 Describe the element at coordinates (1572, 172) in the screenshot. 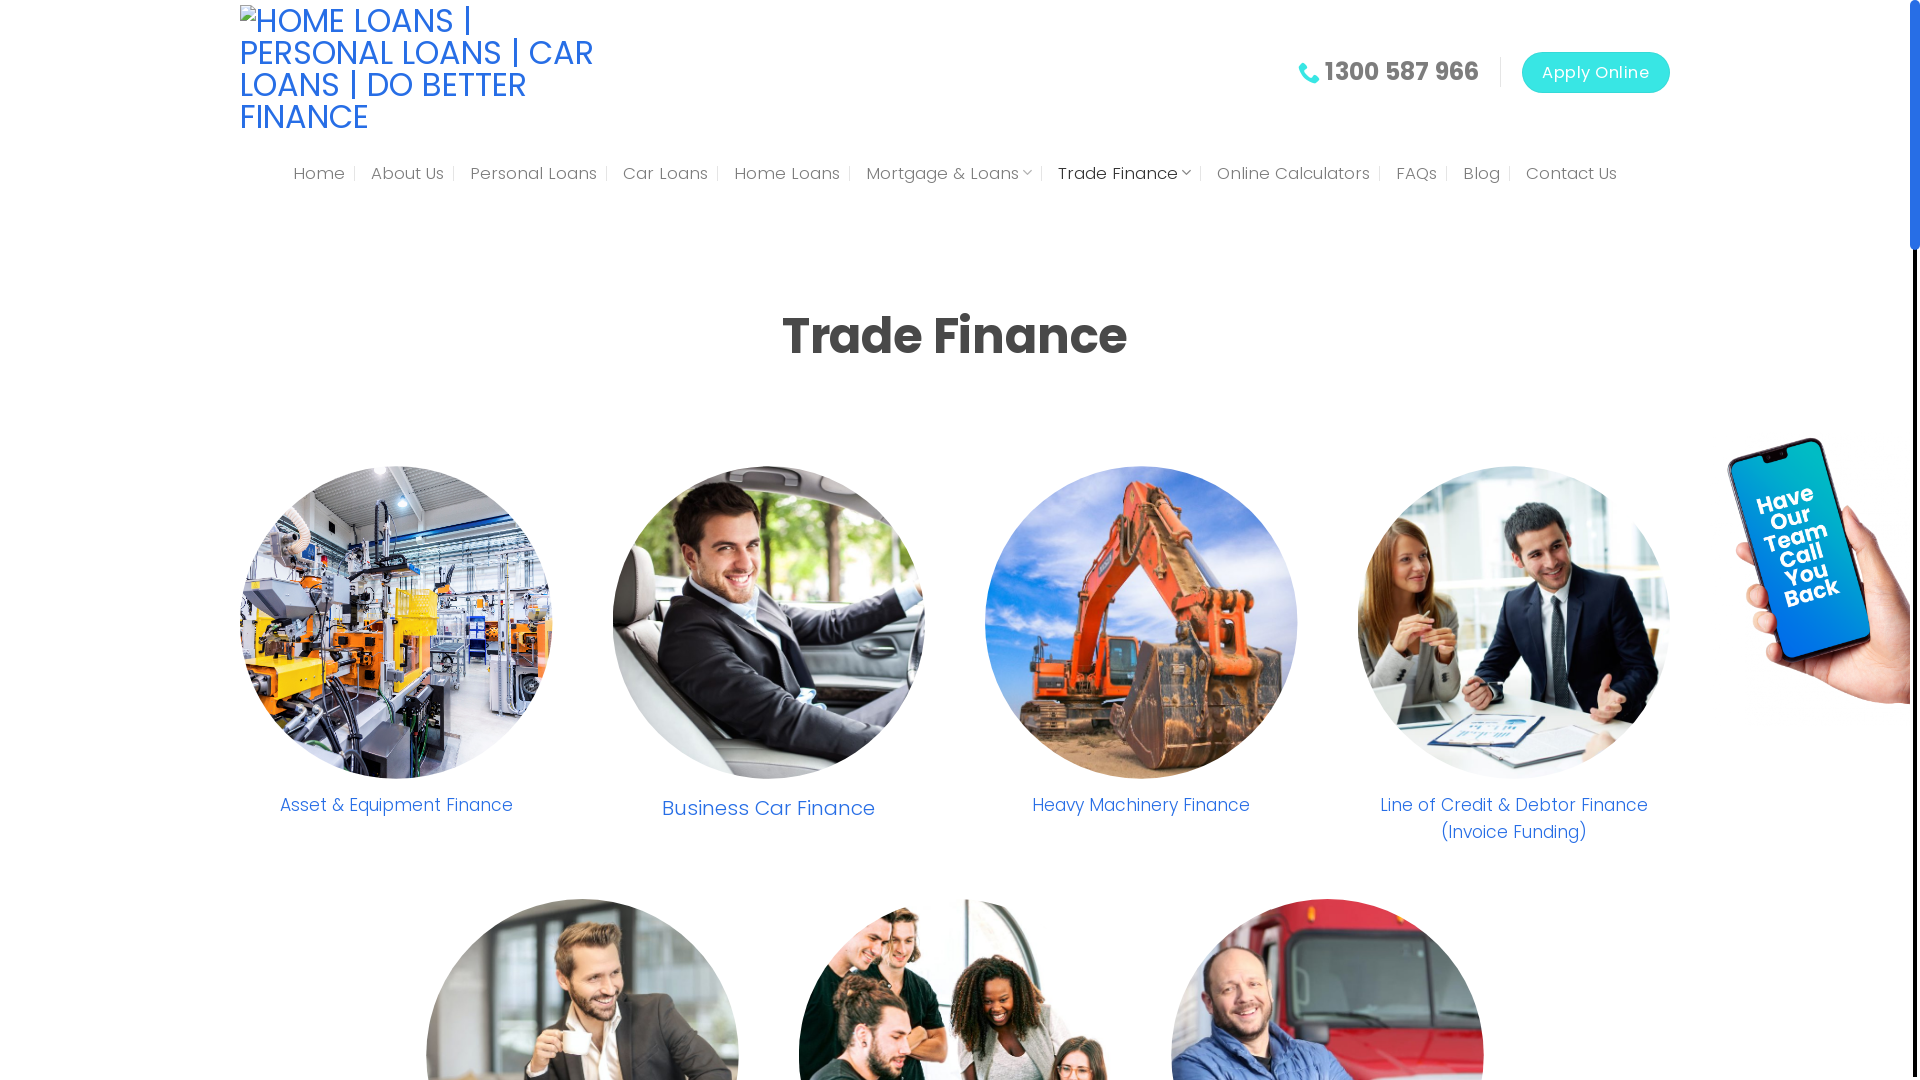

I see `Contact Us` at that location.